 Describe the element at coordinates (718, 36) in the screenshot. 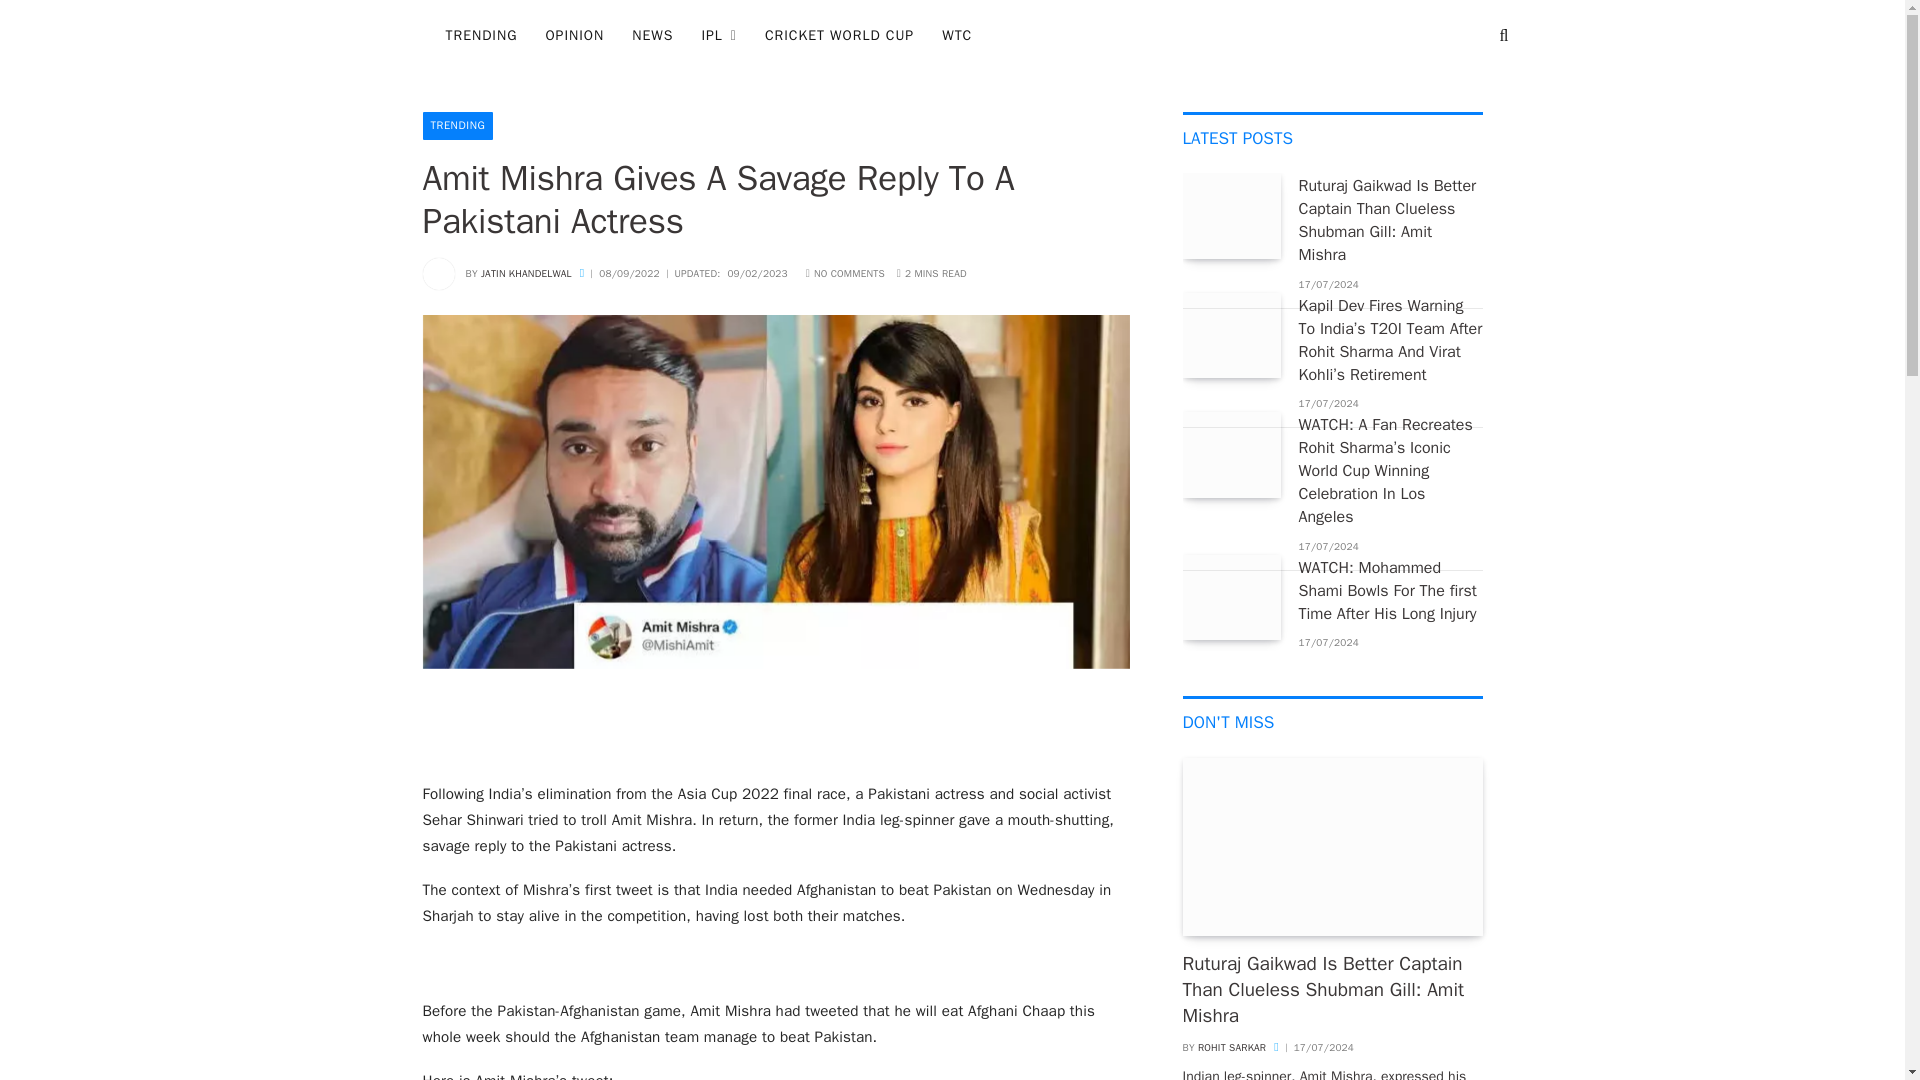

I see `IPL` at that location.